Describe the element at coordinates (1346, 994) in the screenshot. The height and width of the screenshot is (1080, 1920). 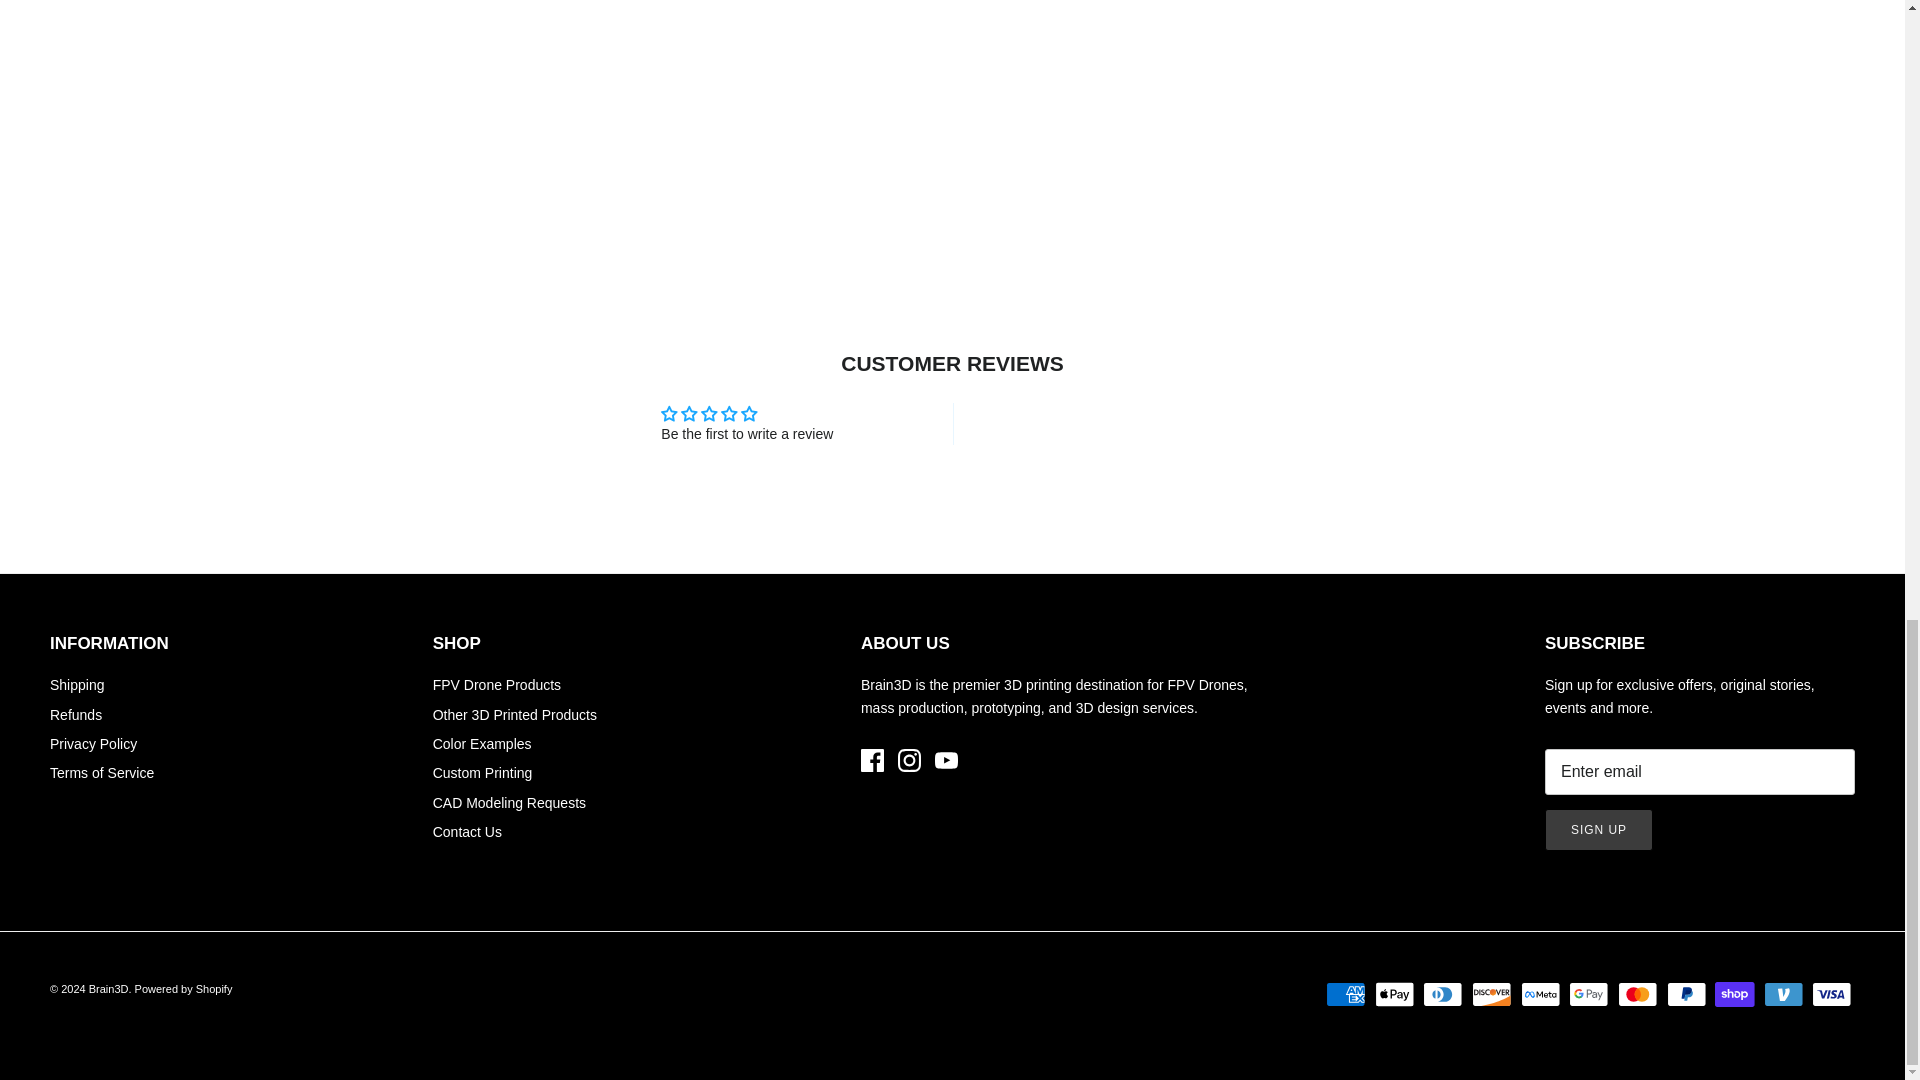
I see `American Express` at that location.